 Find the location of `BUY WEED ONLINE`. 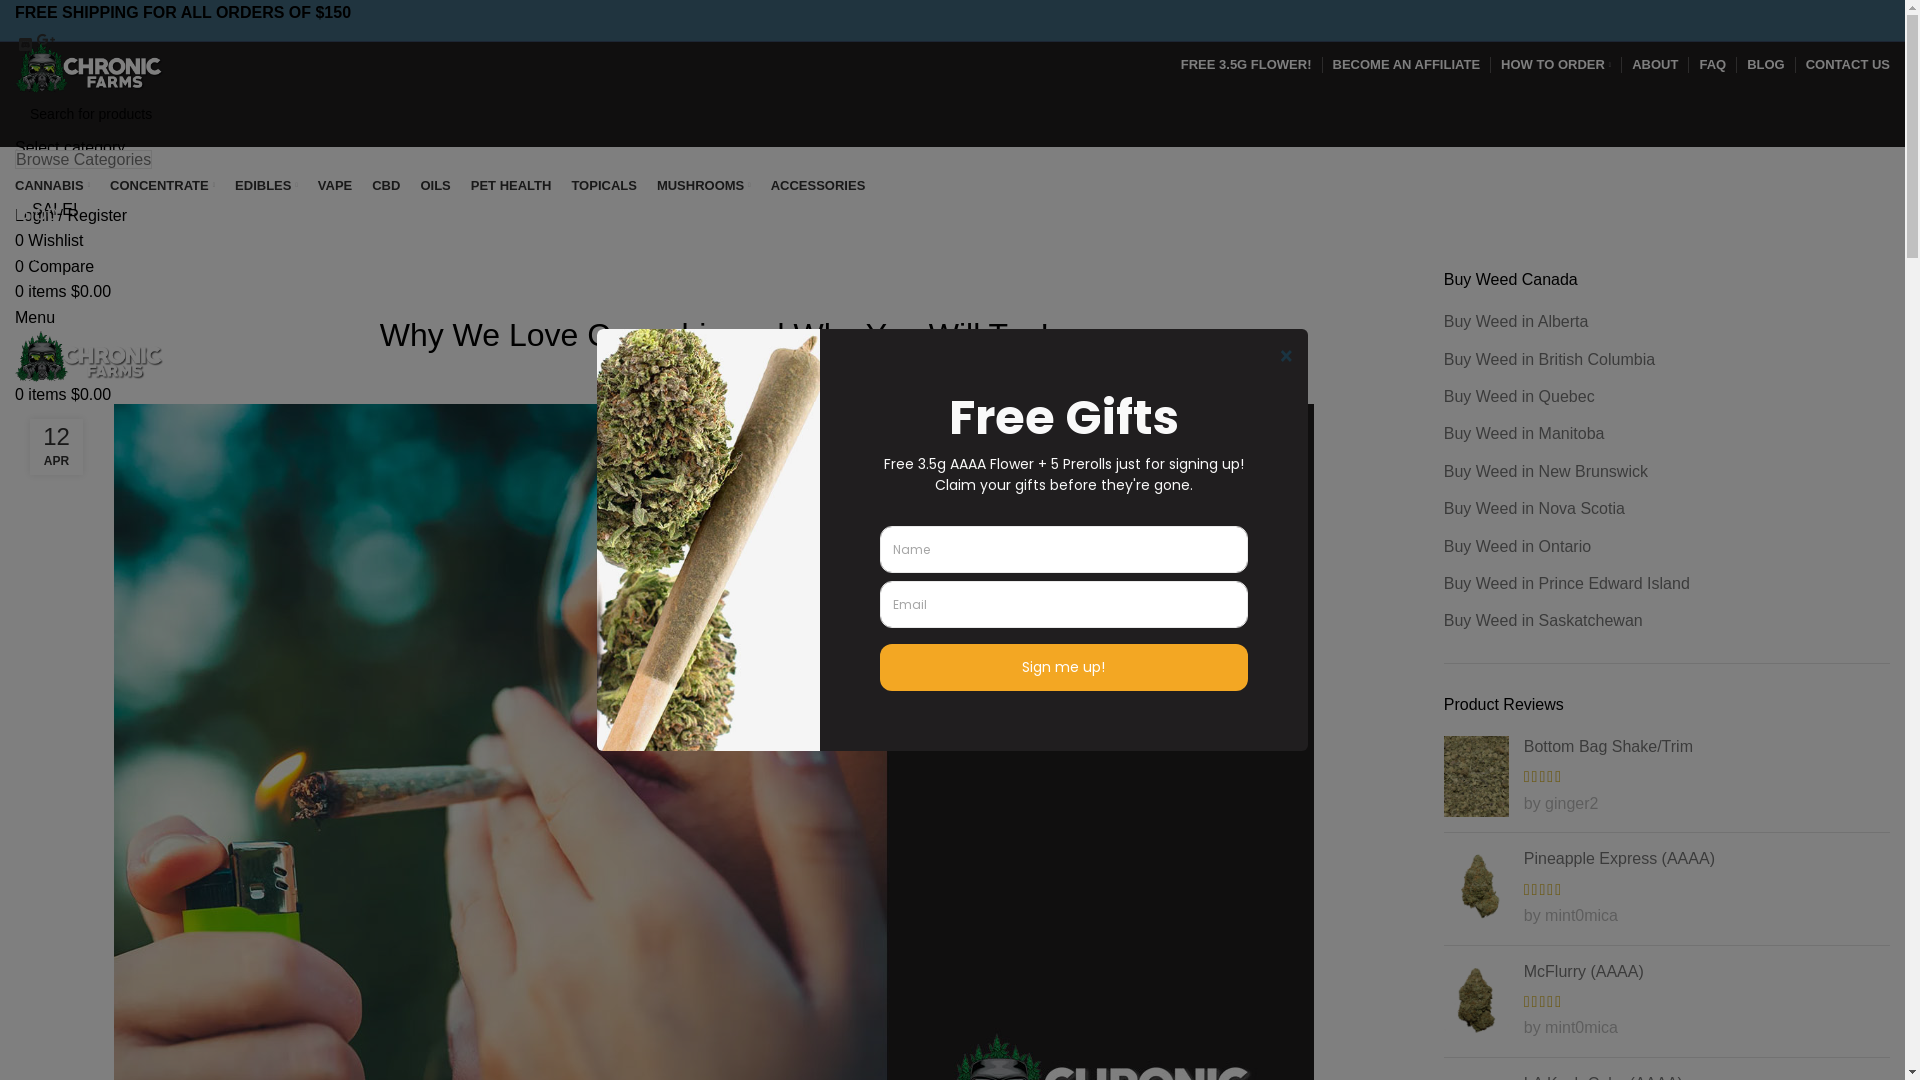

BUY WEED ONLINE is located at coordinates (678, 282).